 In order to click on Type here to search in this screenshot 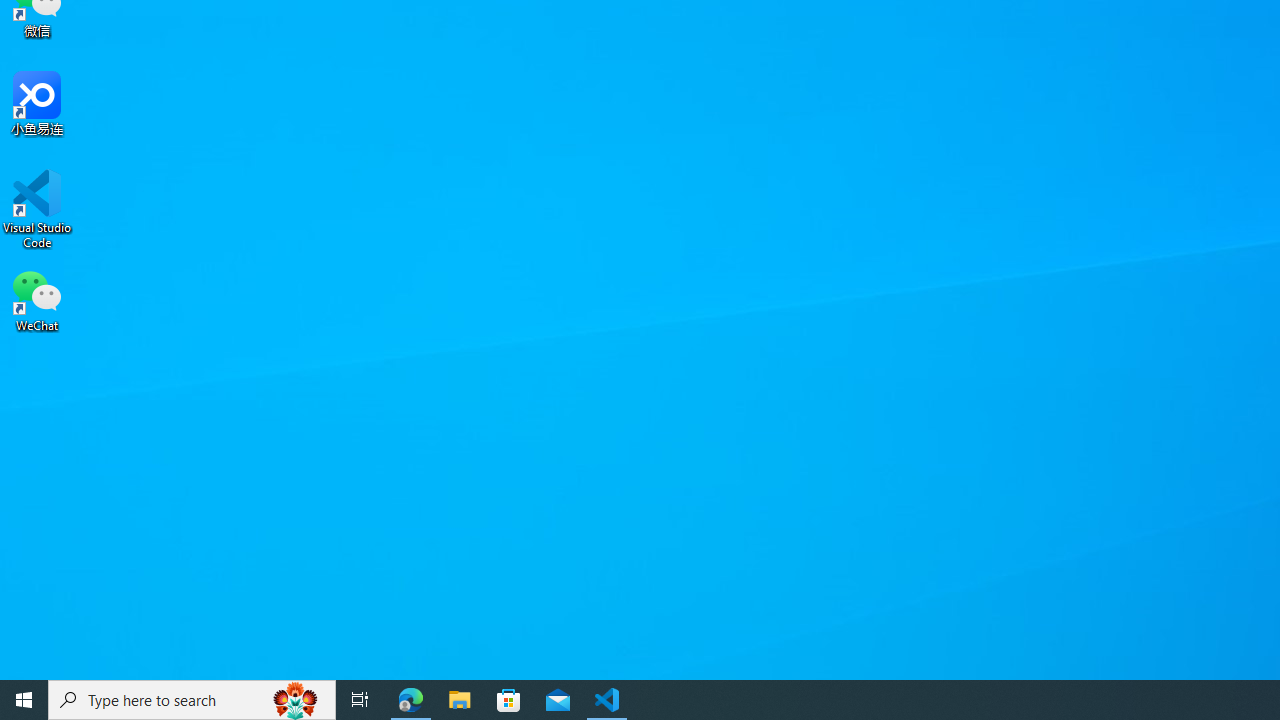, I will do `click(192, 700)`.